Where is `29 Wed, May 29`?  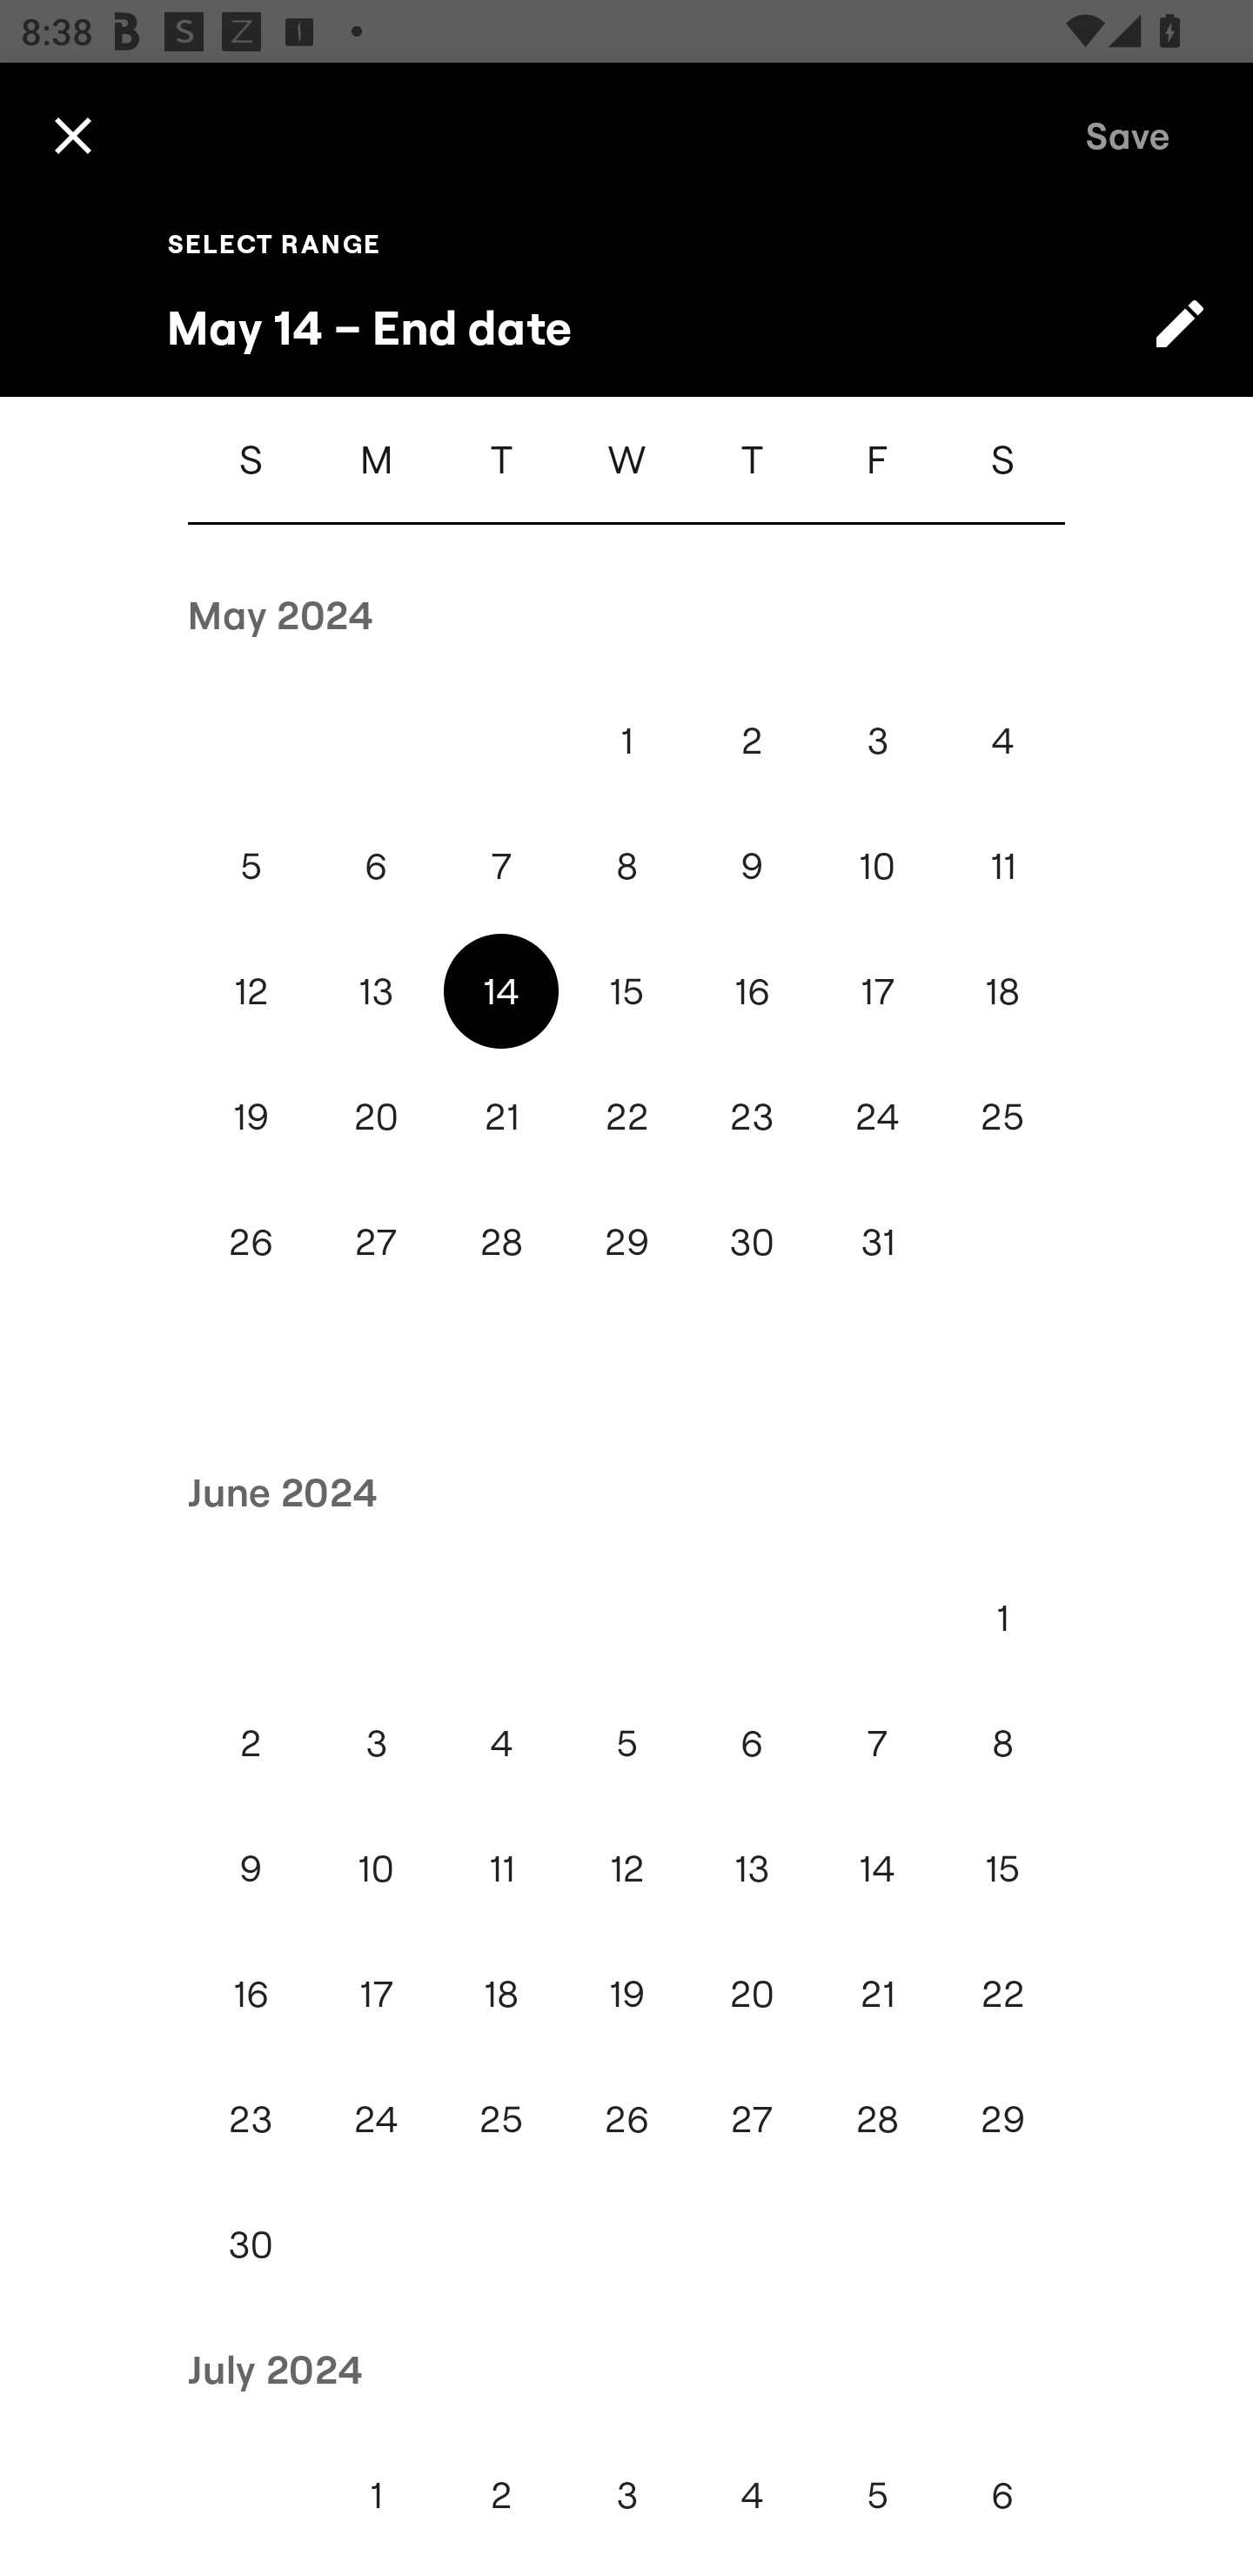
29 Wed, May 29 is located at coordinates (626, 1241).